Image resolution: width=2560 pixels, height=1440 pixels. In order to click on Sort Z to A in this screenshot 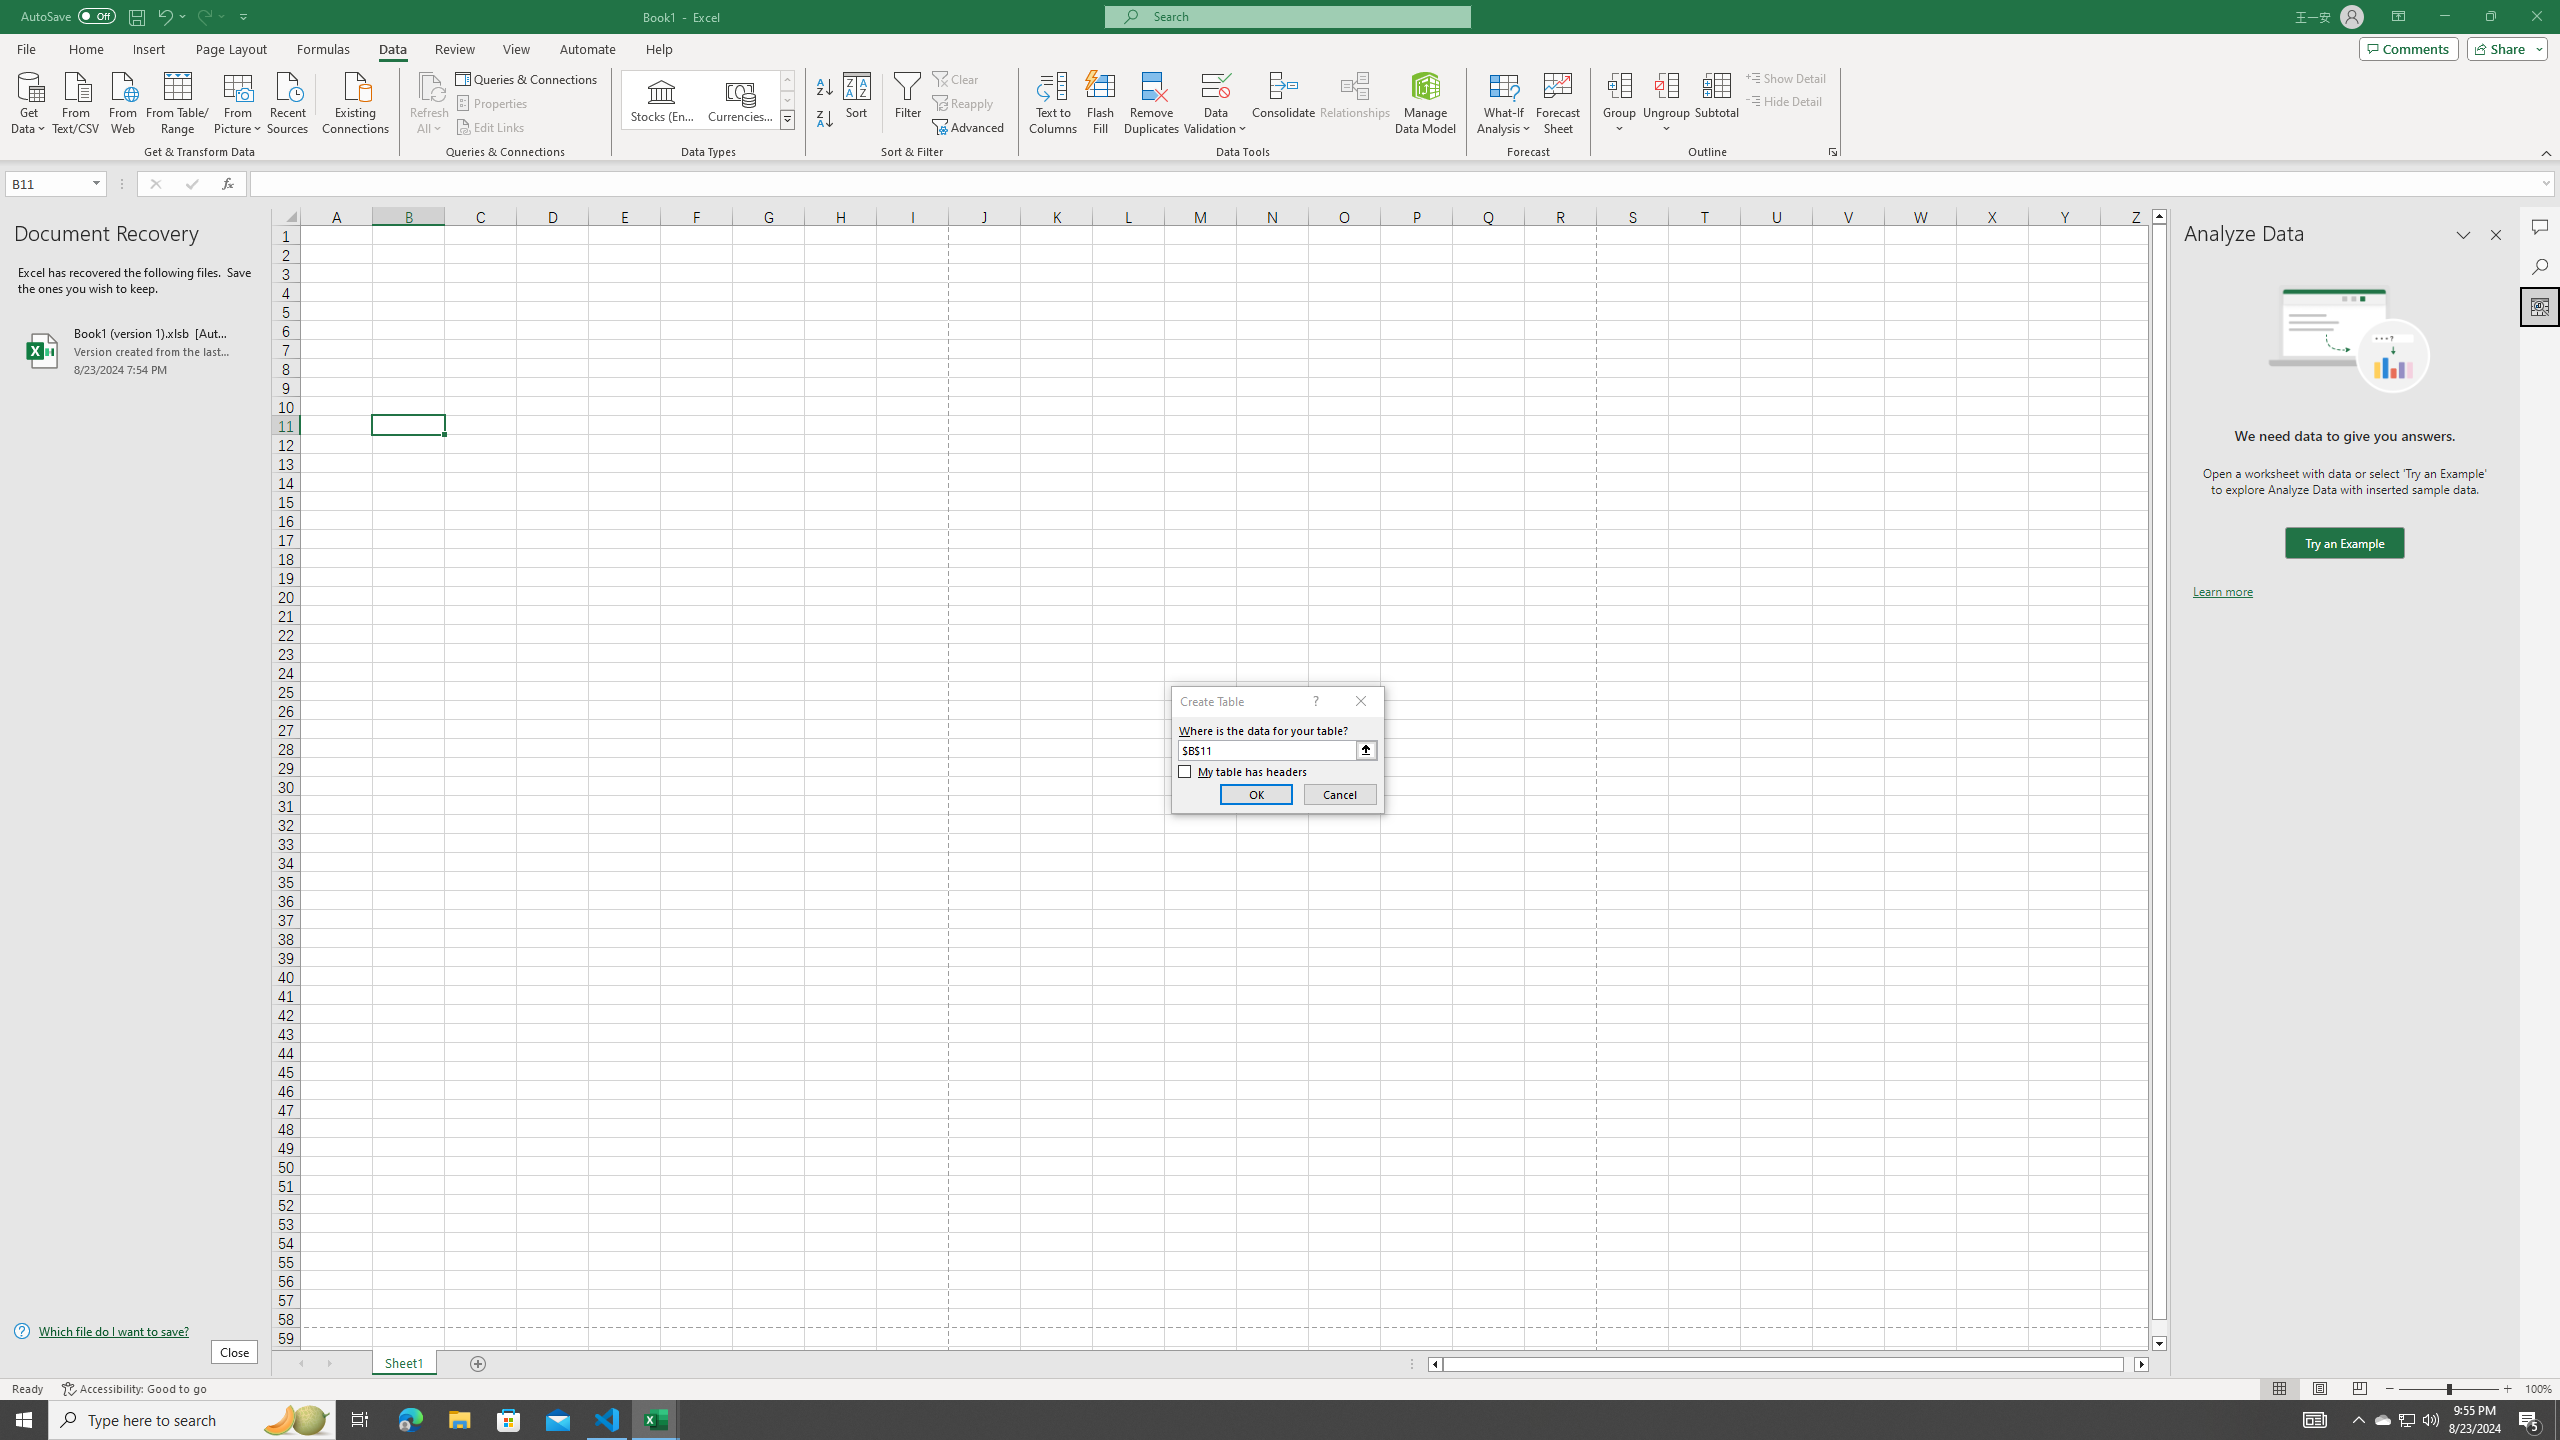, I will do `click(826, 120)`.